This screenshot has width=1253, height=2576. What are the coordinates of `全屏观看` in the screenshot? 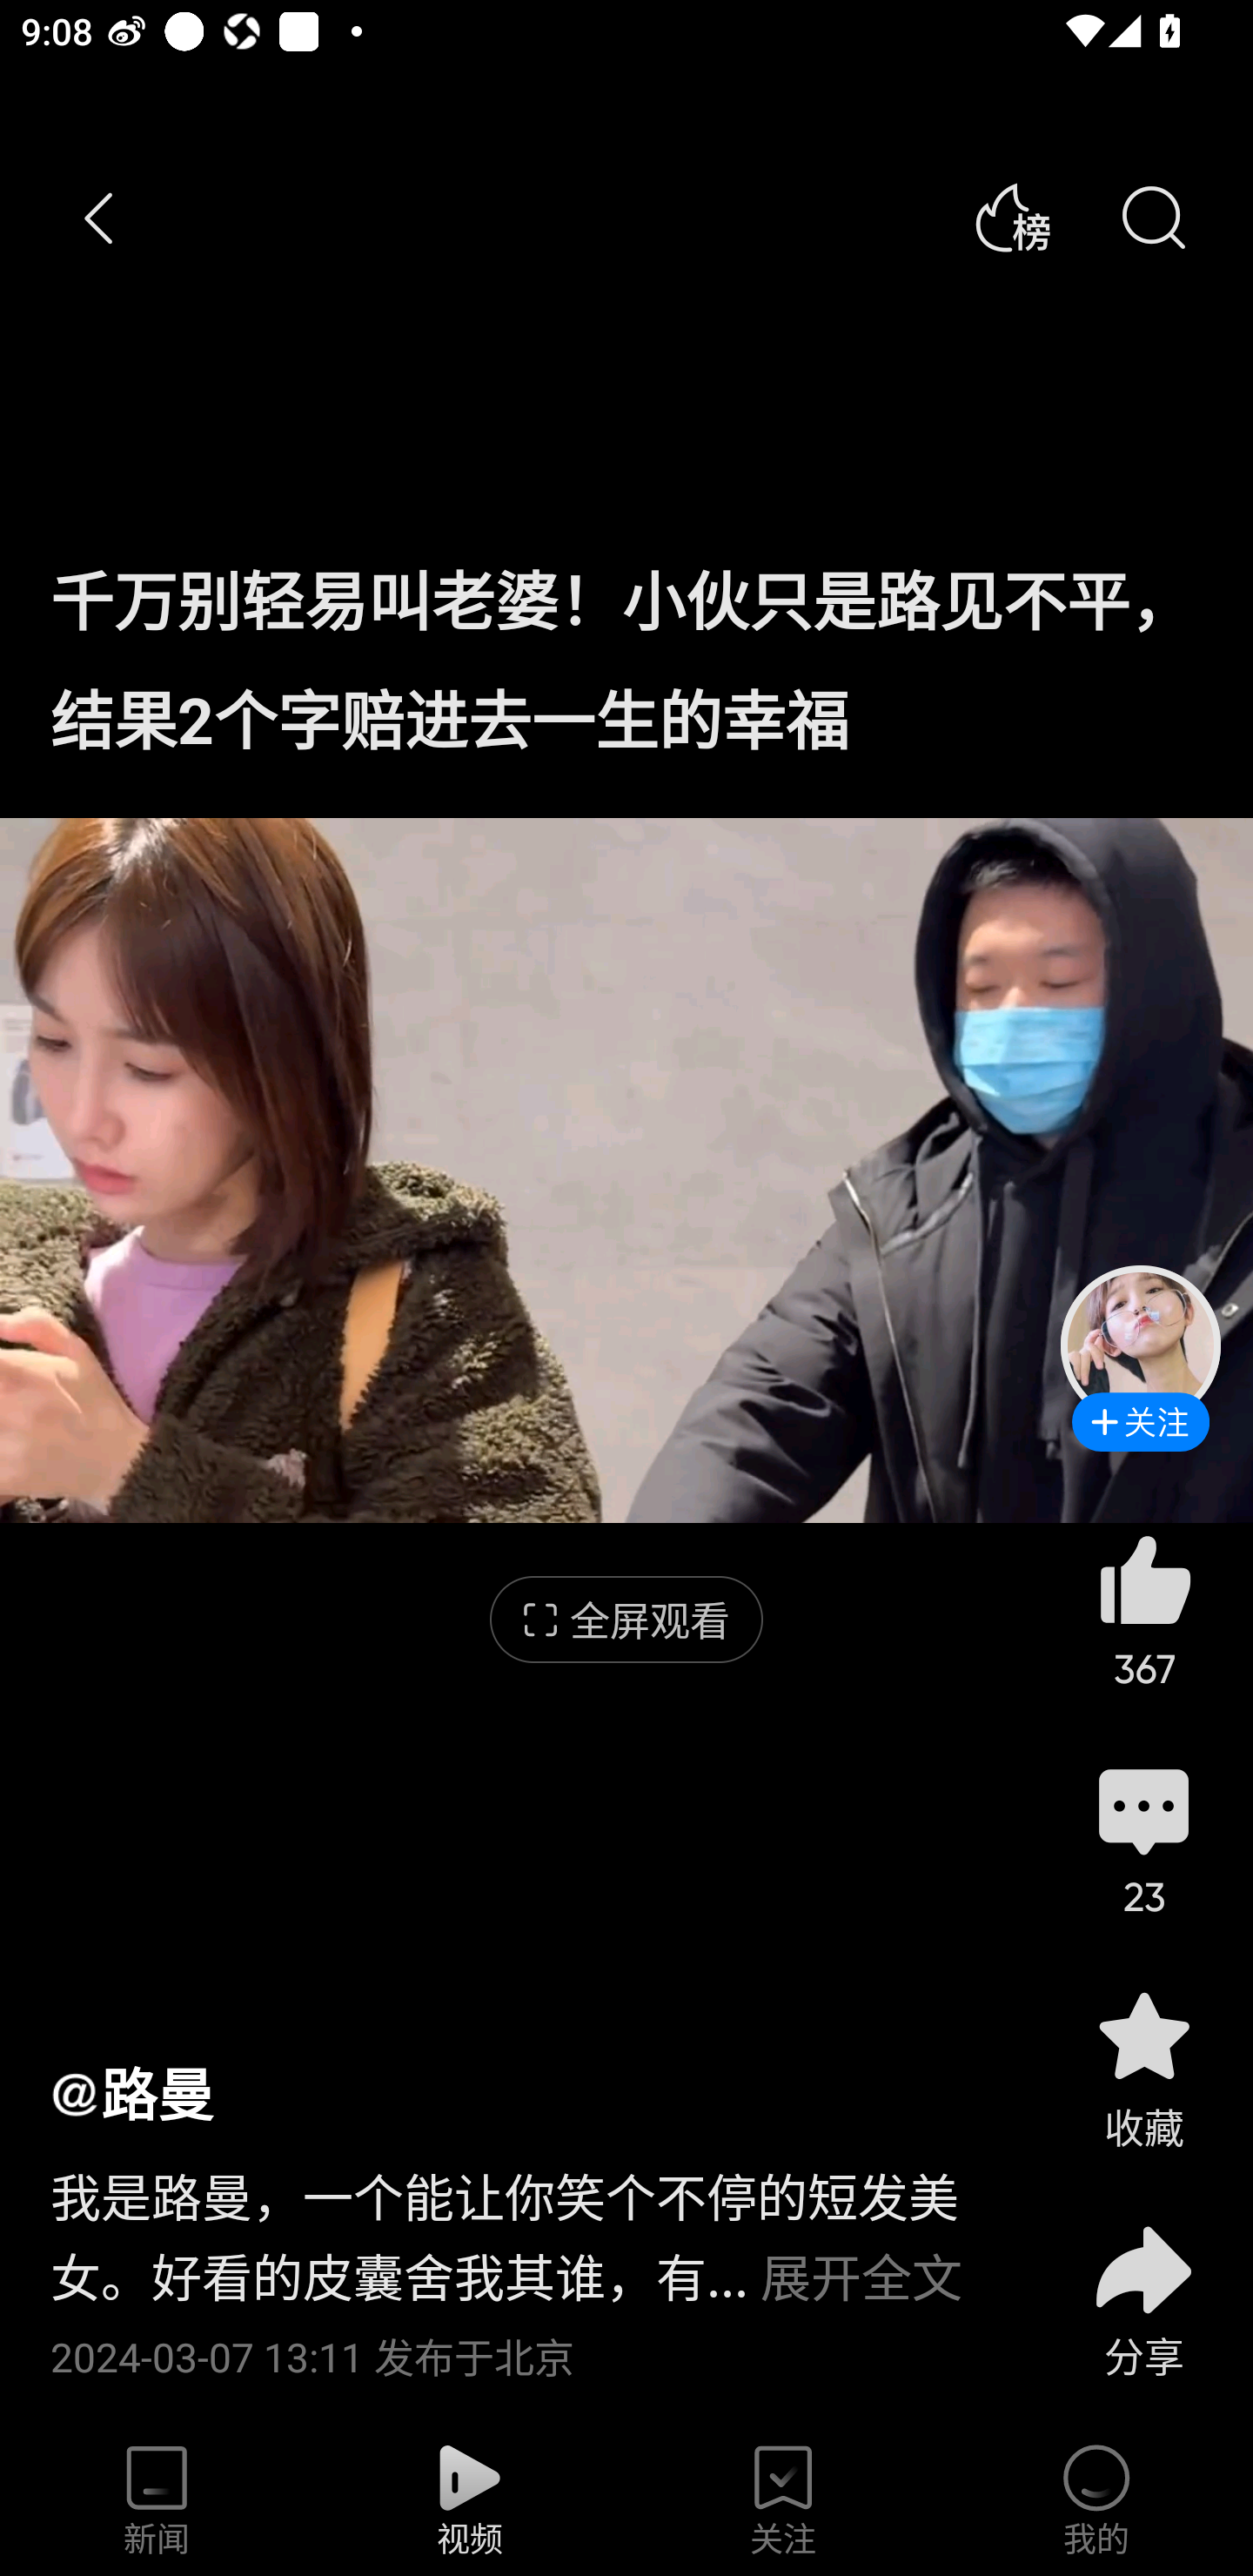 It's located at (626, 1620).